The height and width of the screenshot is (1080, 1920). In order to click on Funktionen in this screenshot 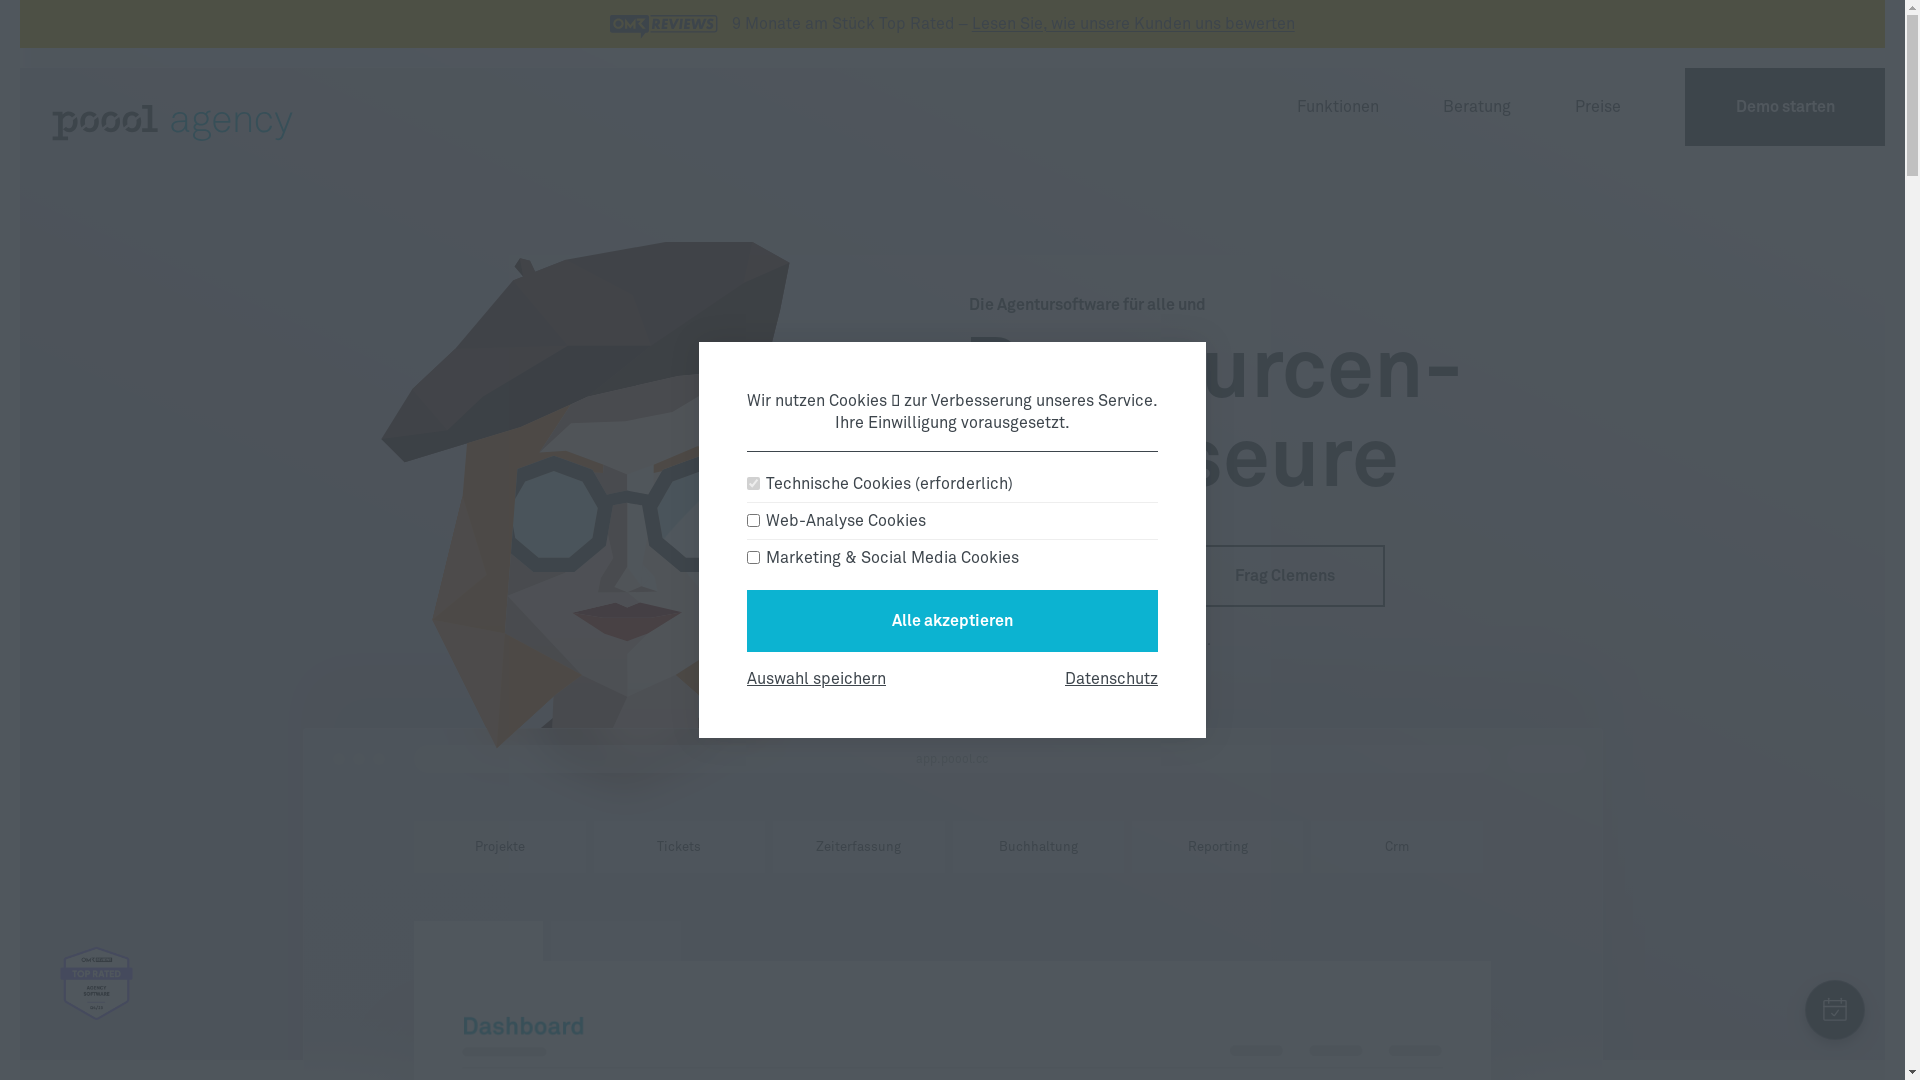, I will do `click(1338, 107)`.